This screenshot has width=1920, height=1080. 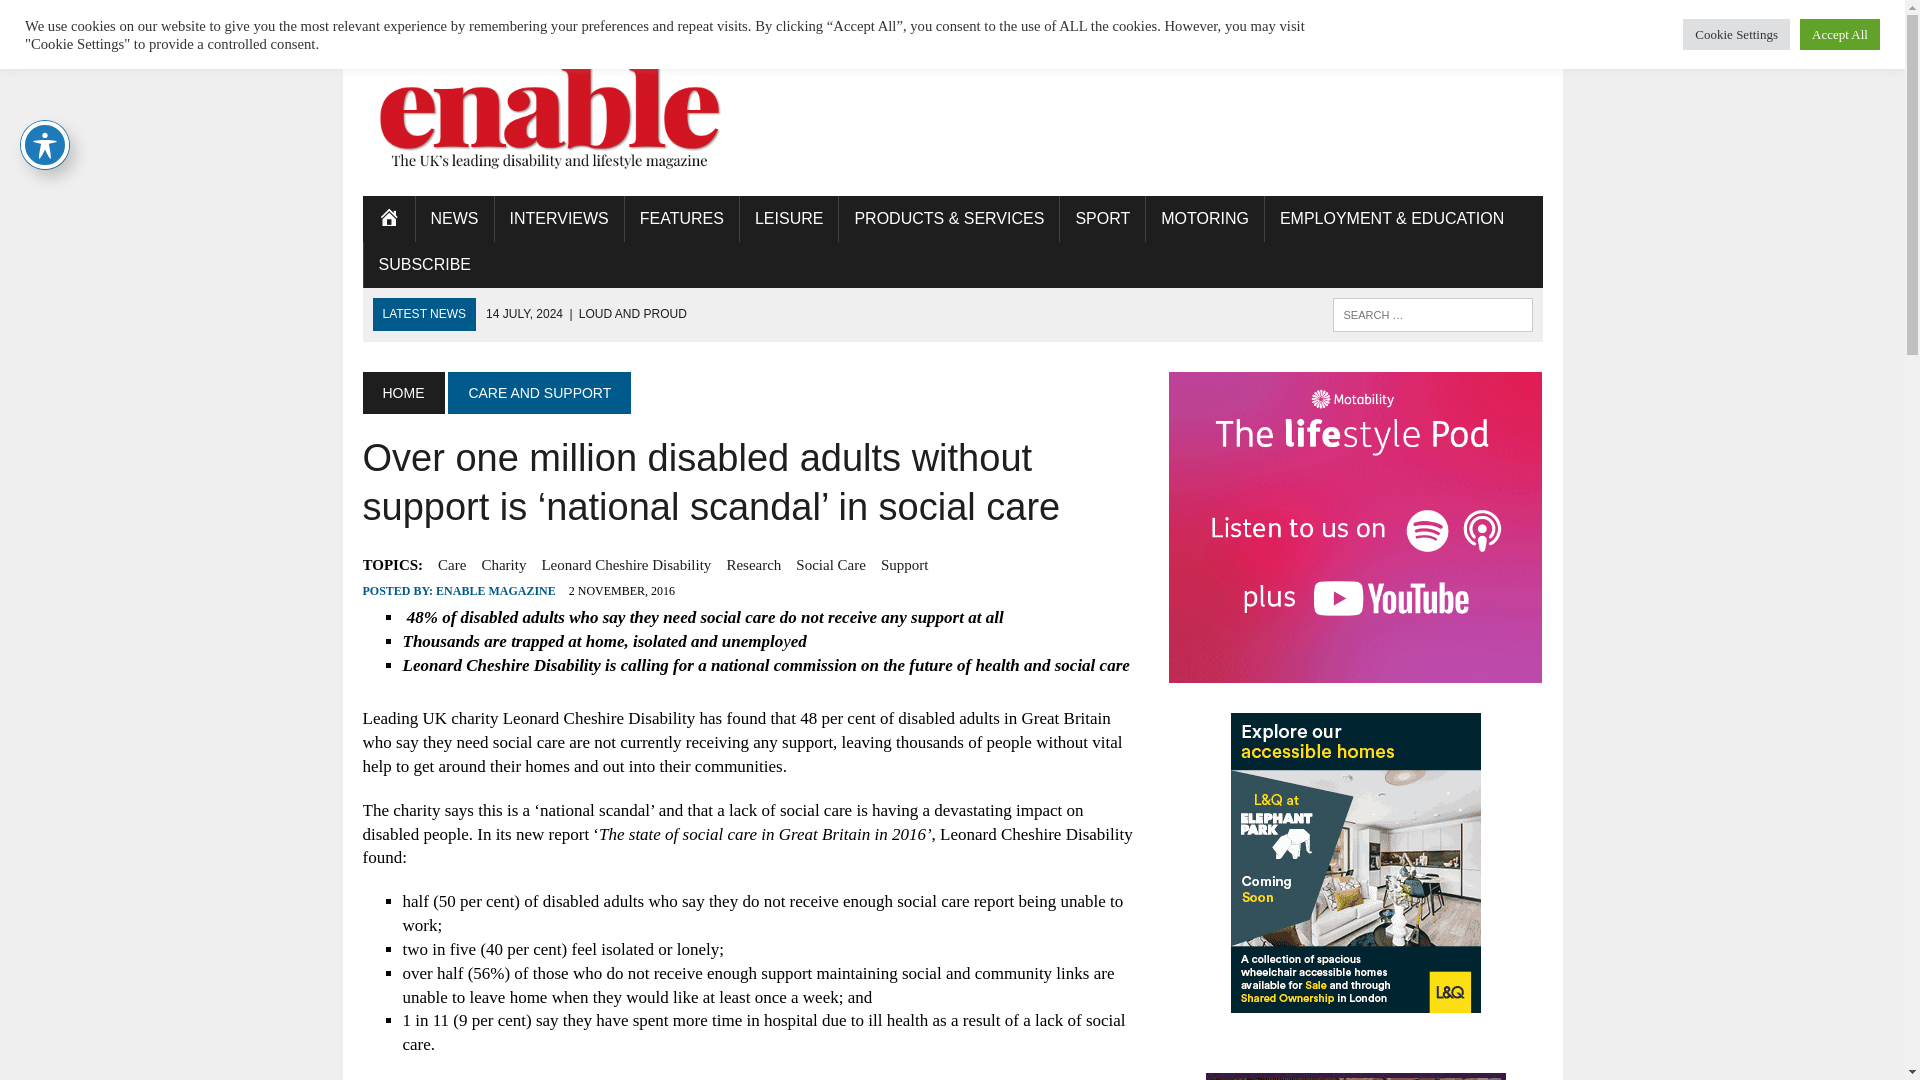 I want to click on Search, so click(x=100, y=19).